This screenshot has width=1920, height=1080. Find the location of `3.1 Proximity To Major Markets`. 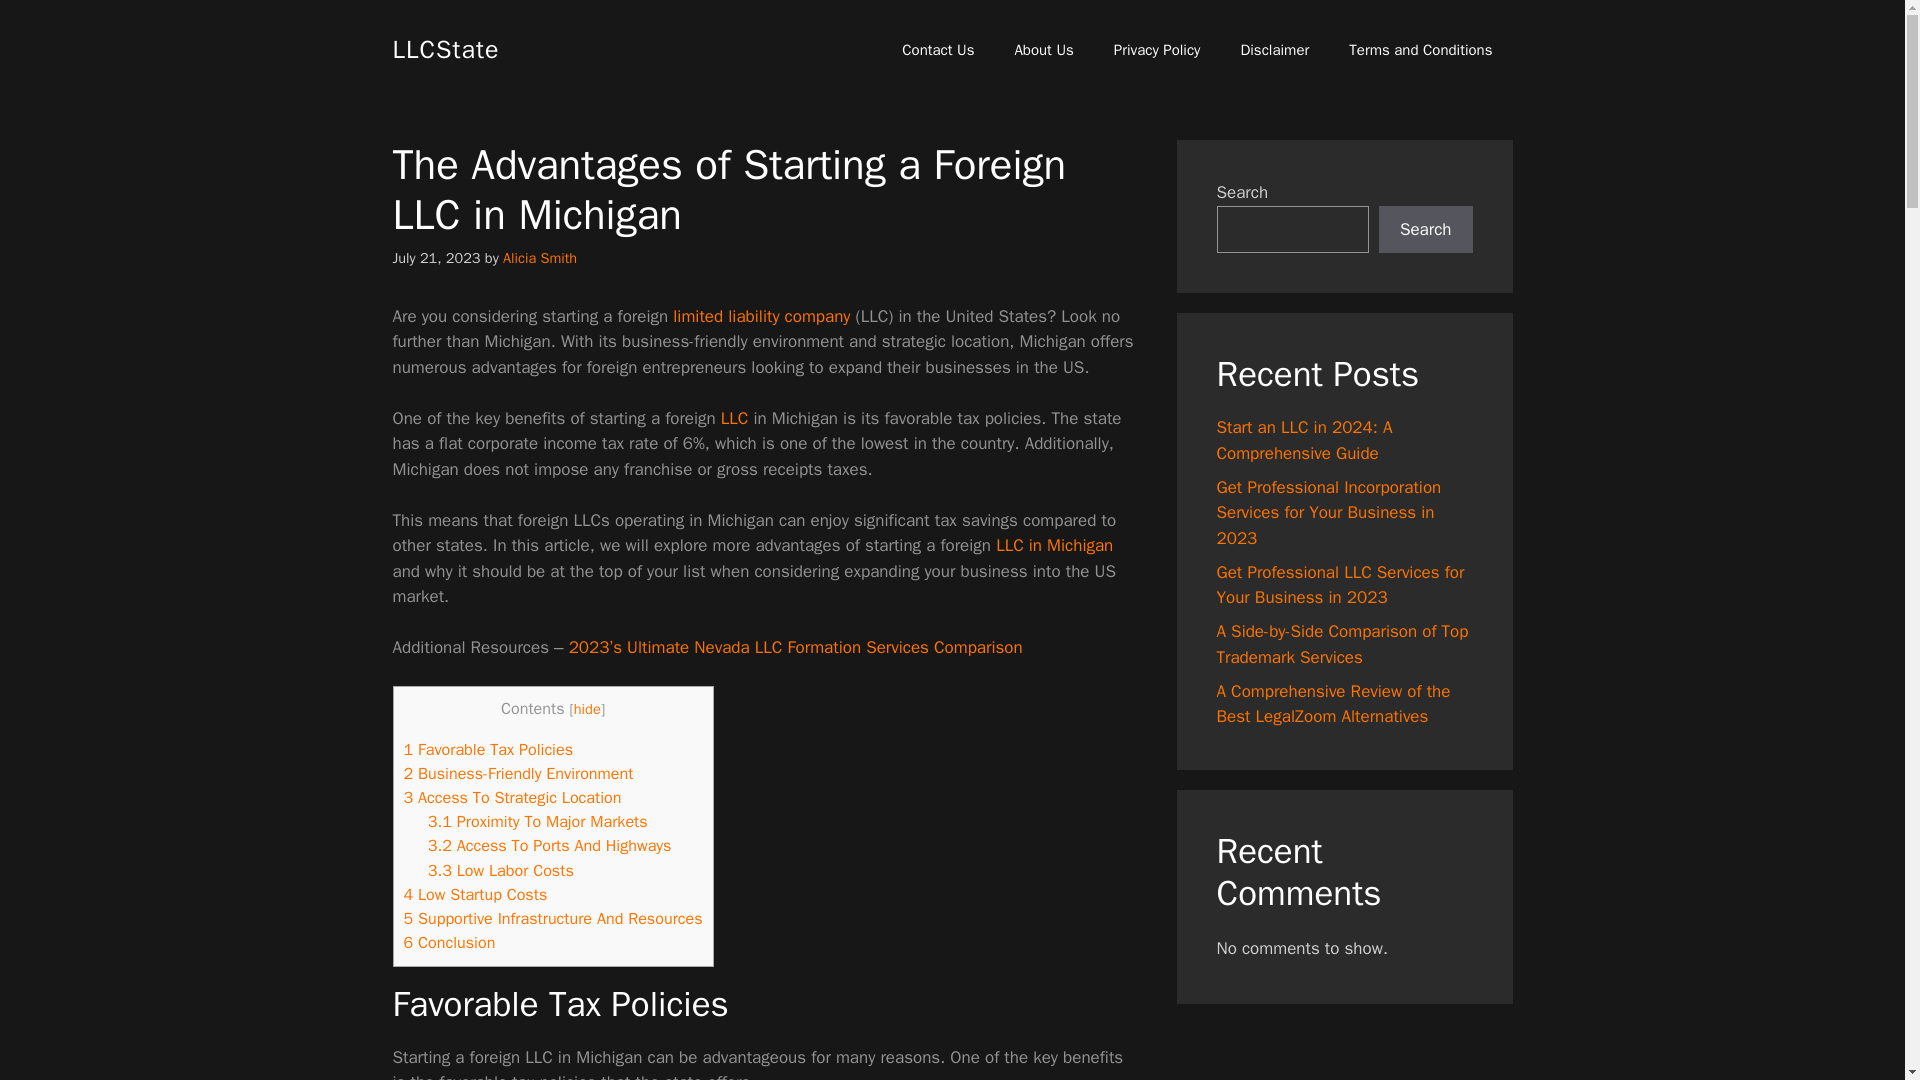

3.1 Proximity To Major Markets is located at coordinates (538, 821).